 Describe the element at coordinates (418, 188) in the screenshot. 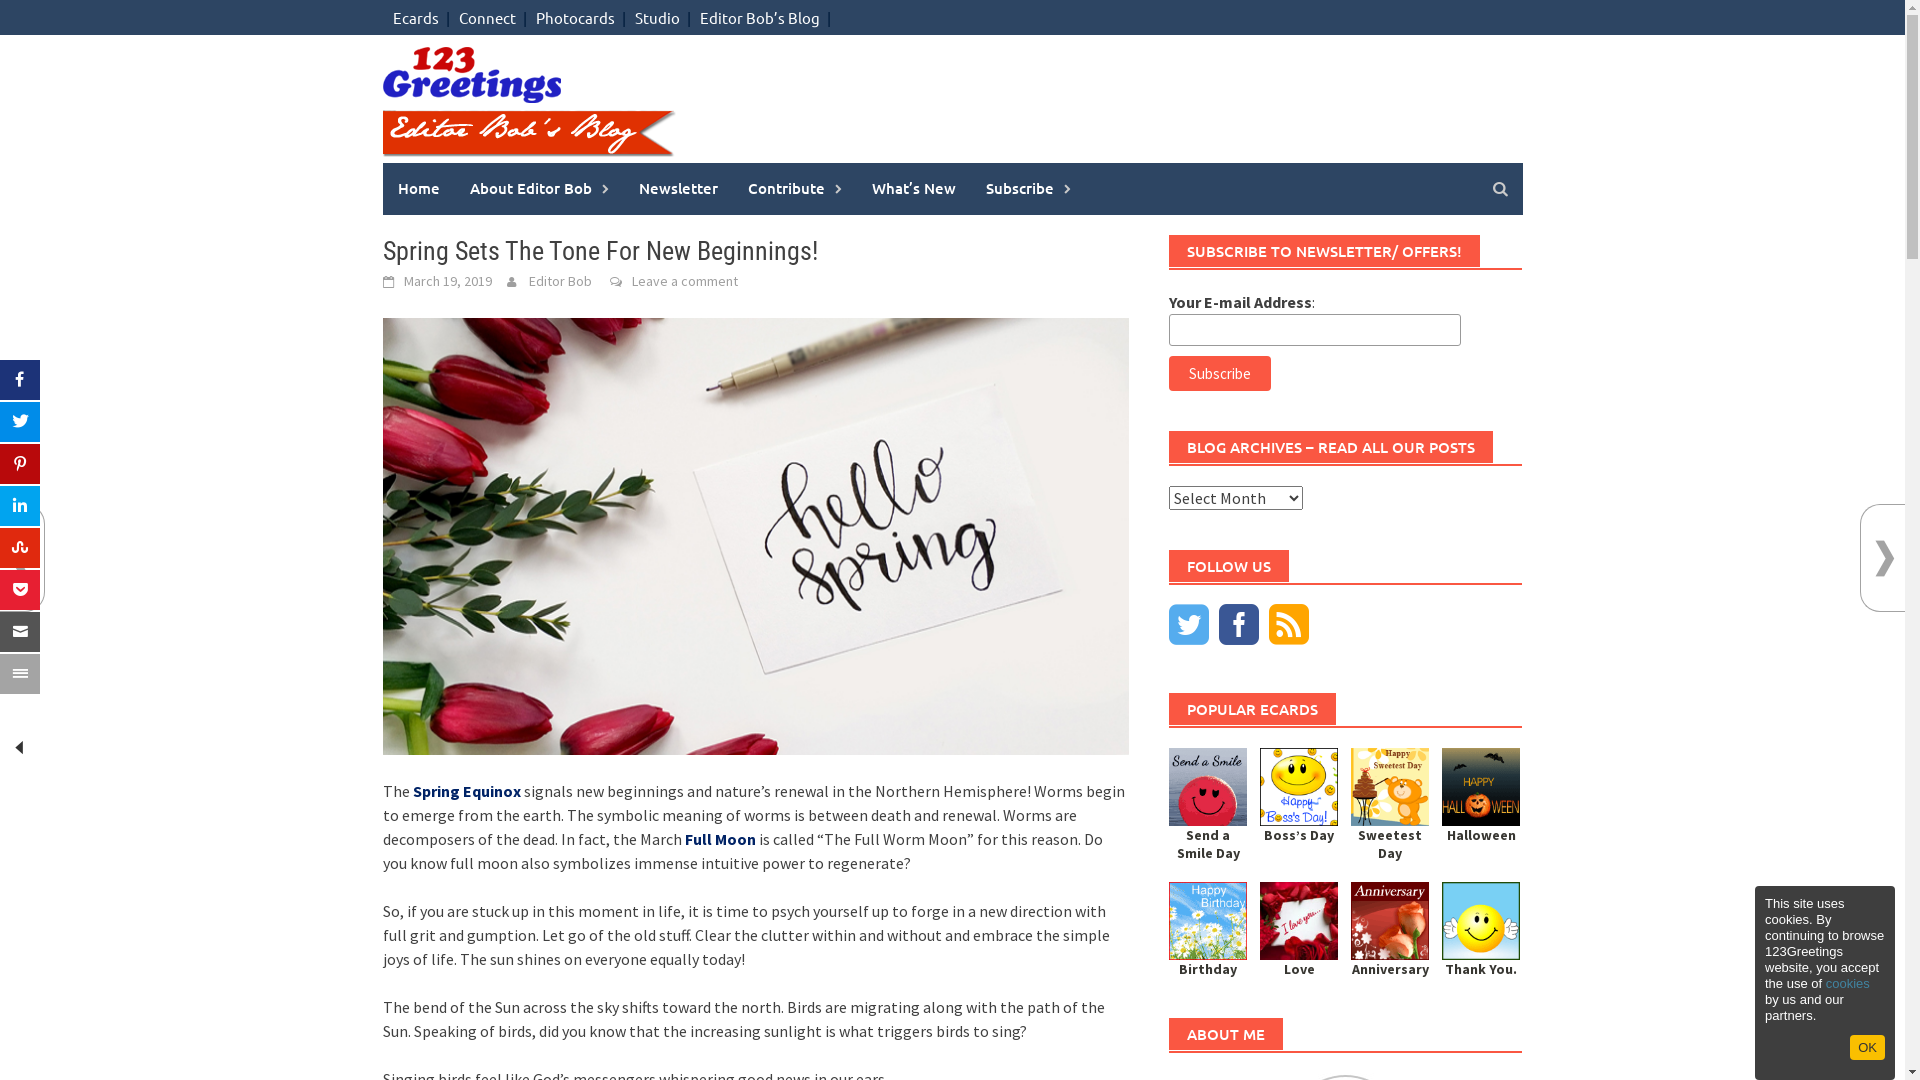

I see `Home` at that location.